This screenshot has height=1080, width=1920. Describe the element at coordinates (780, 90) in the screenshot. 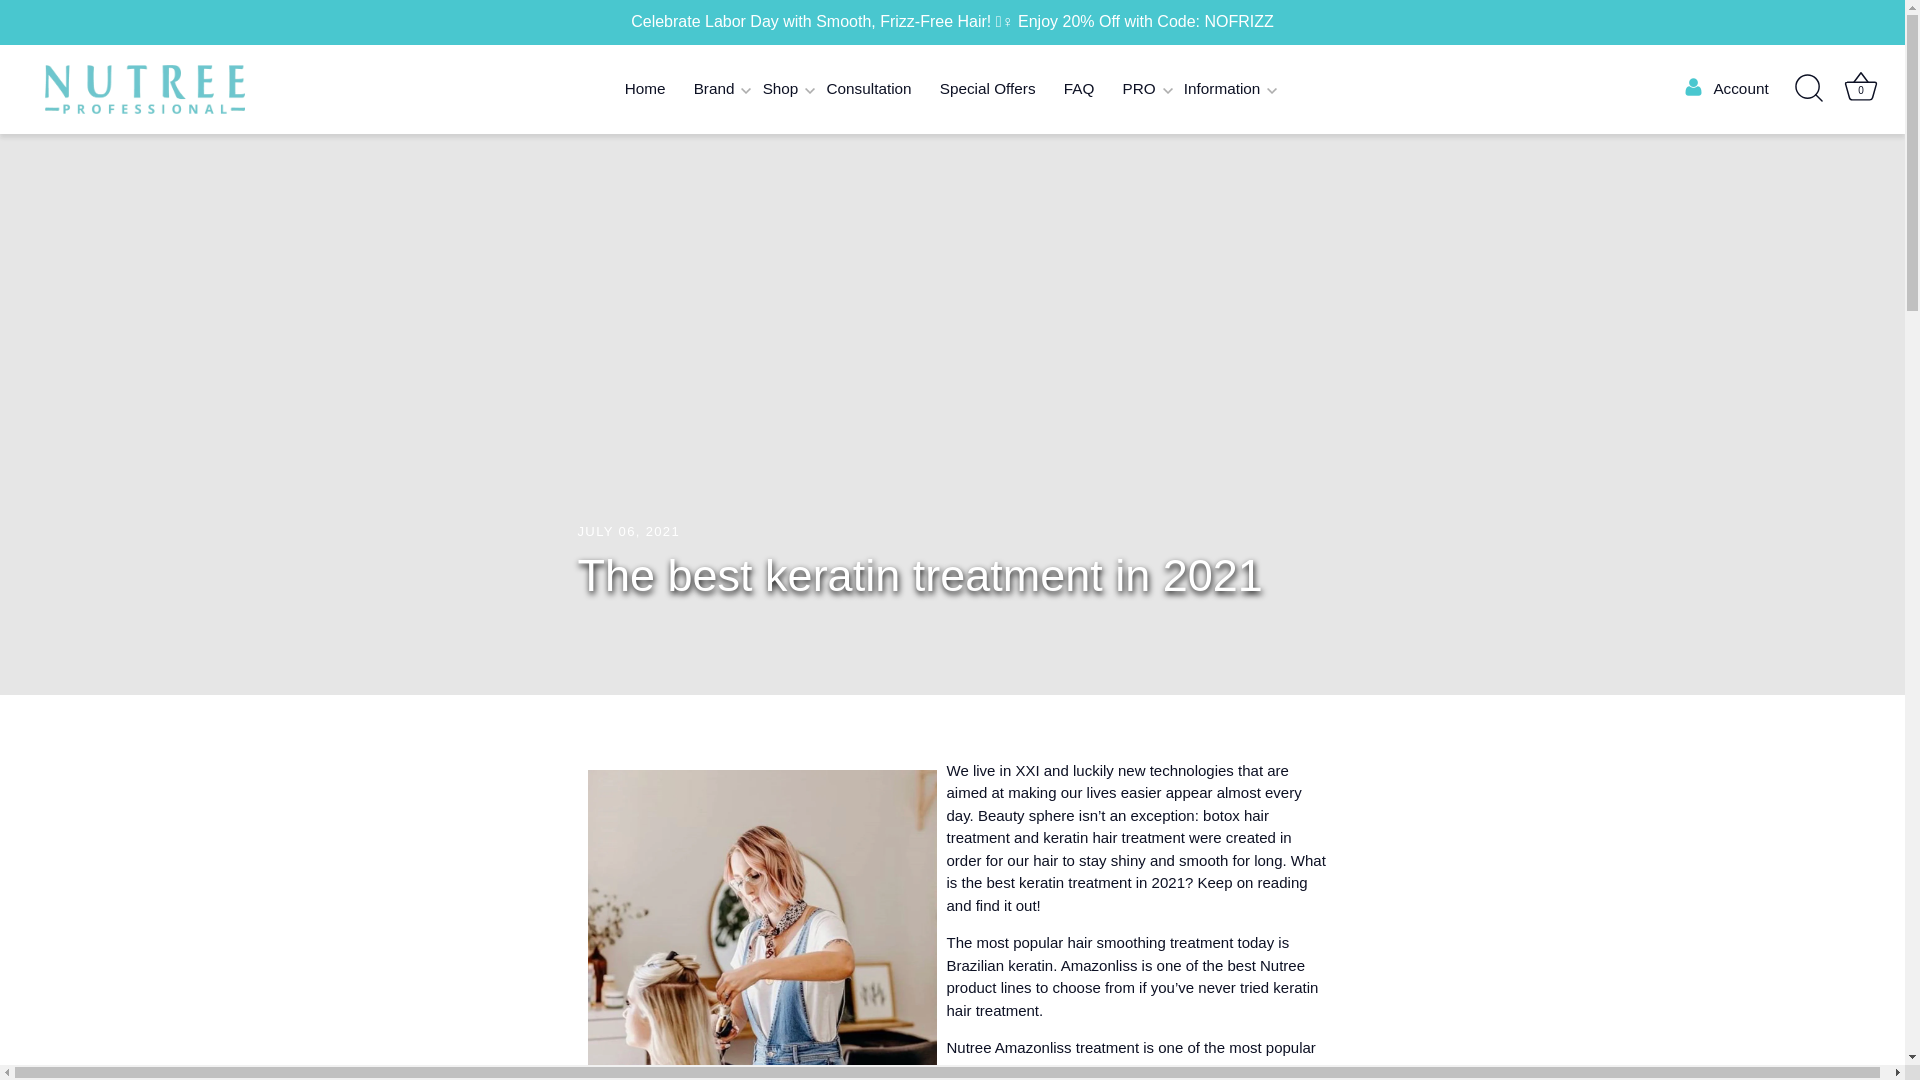

I see `Shop` at that location.